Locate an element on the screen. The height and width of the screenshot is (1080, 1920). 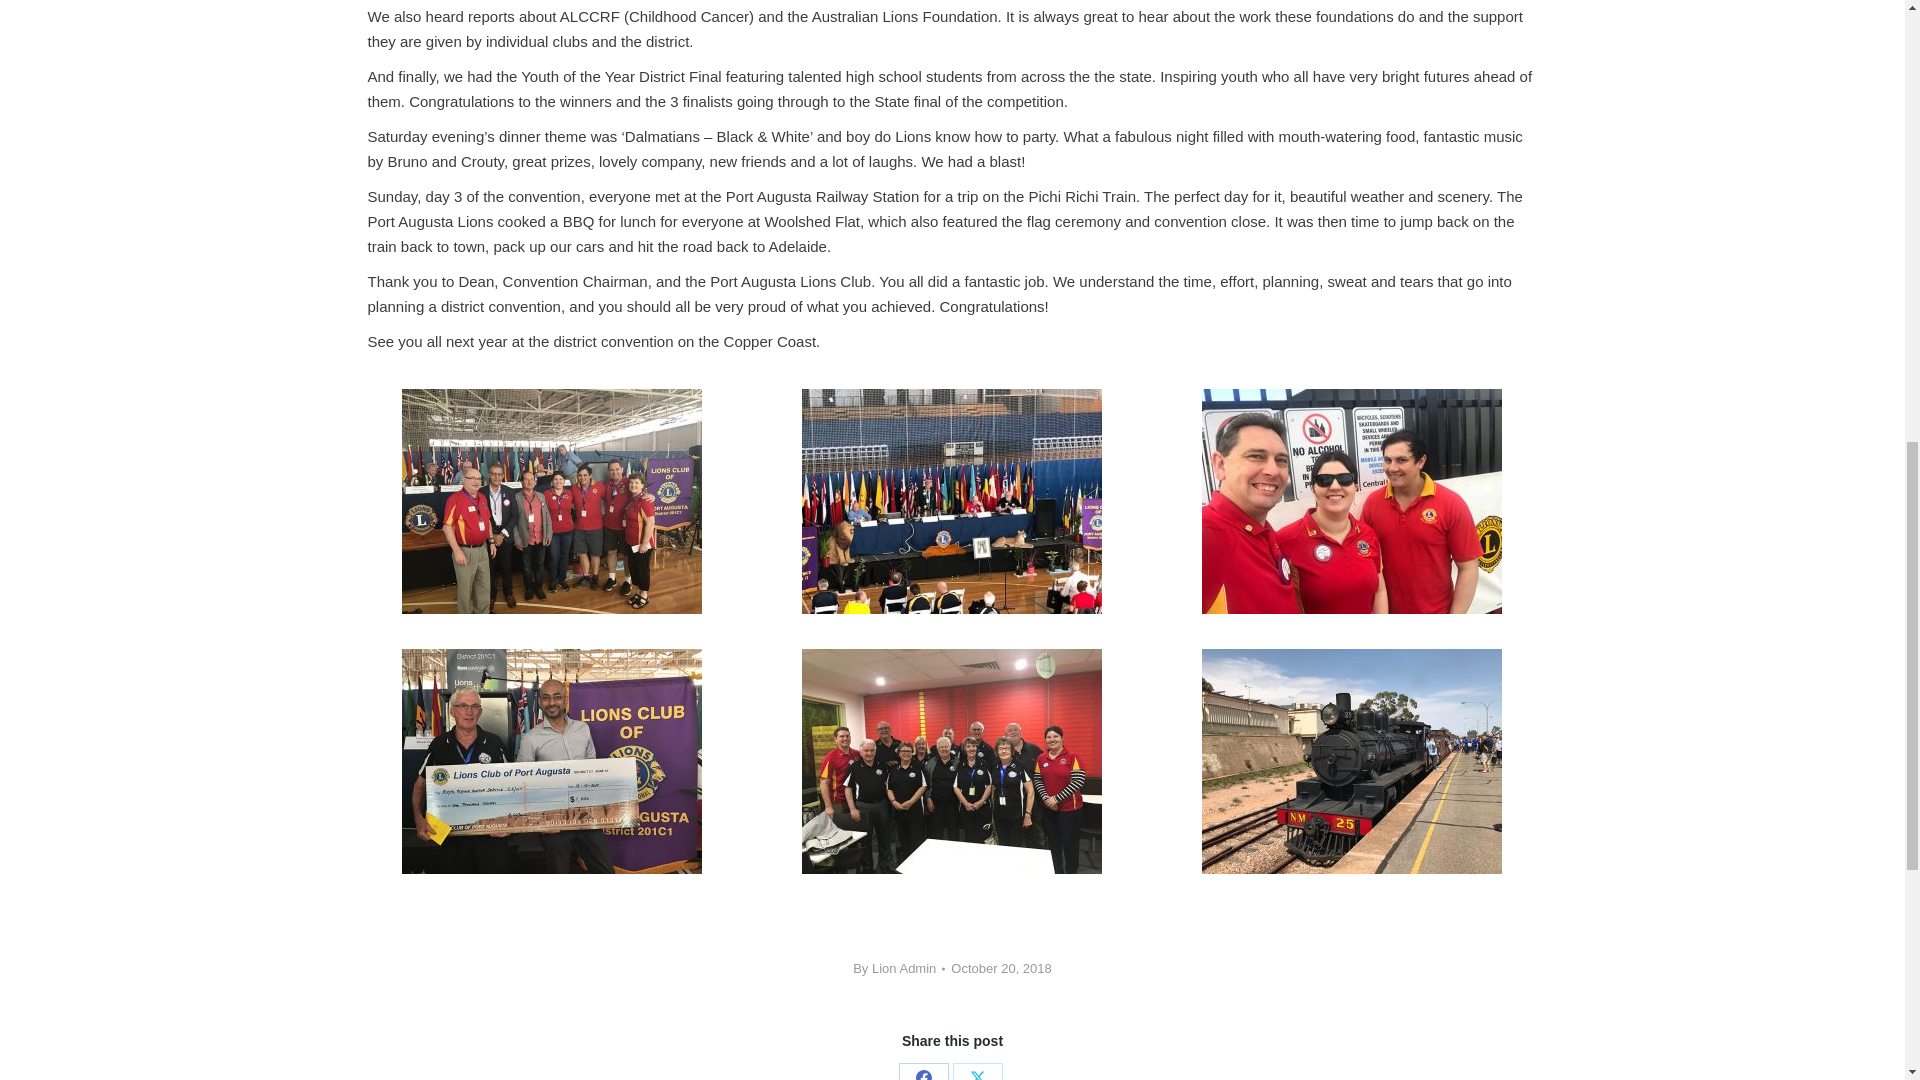
Accepting a cheque from Port Augusta Lions is located at coordinates (552, 761).